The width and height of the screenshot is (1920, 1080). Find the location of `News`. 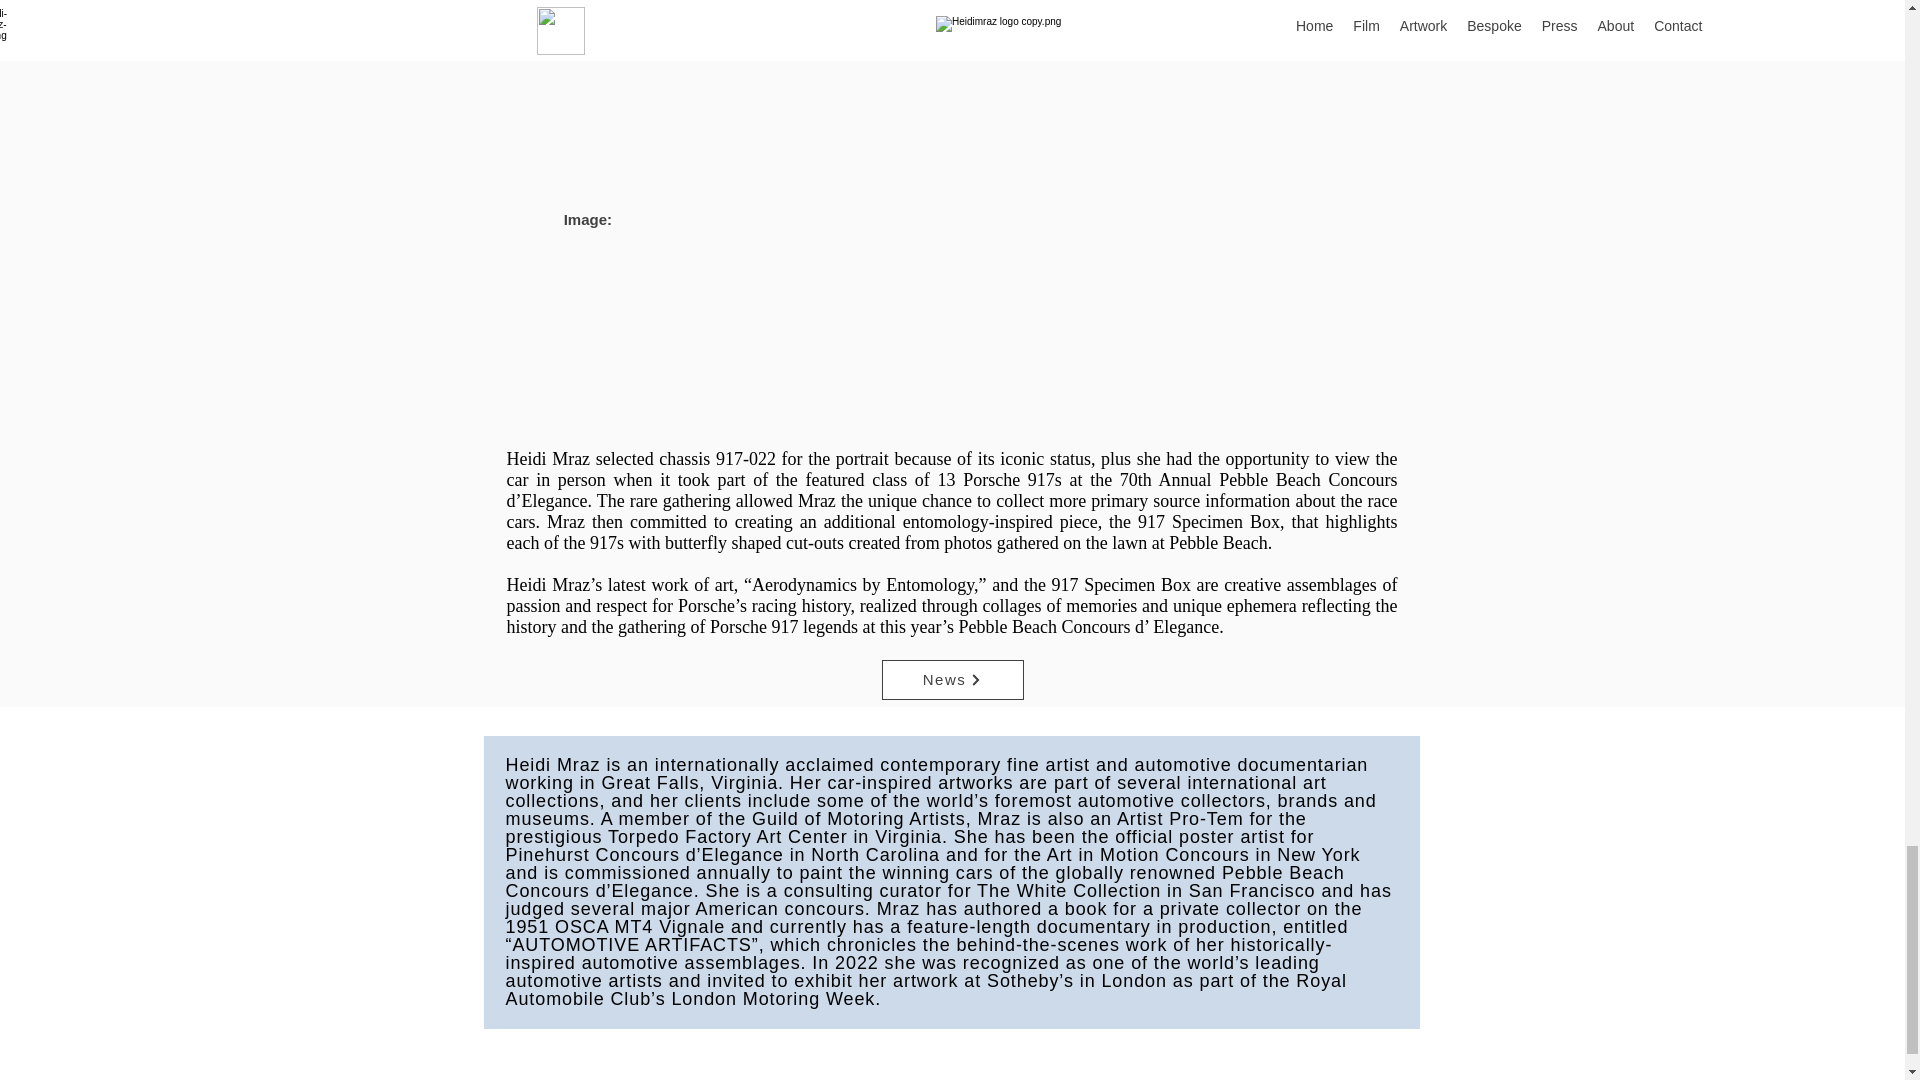

News is located at coordinates (952, 679).